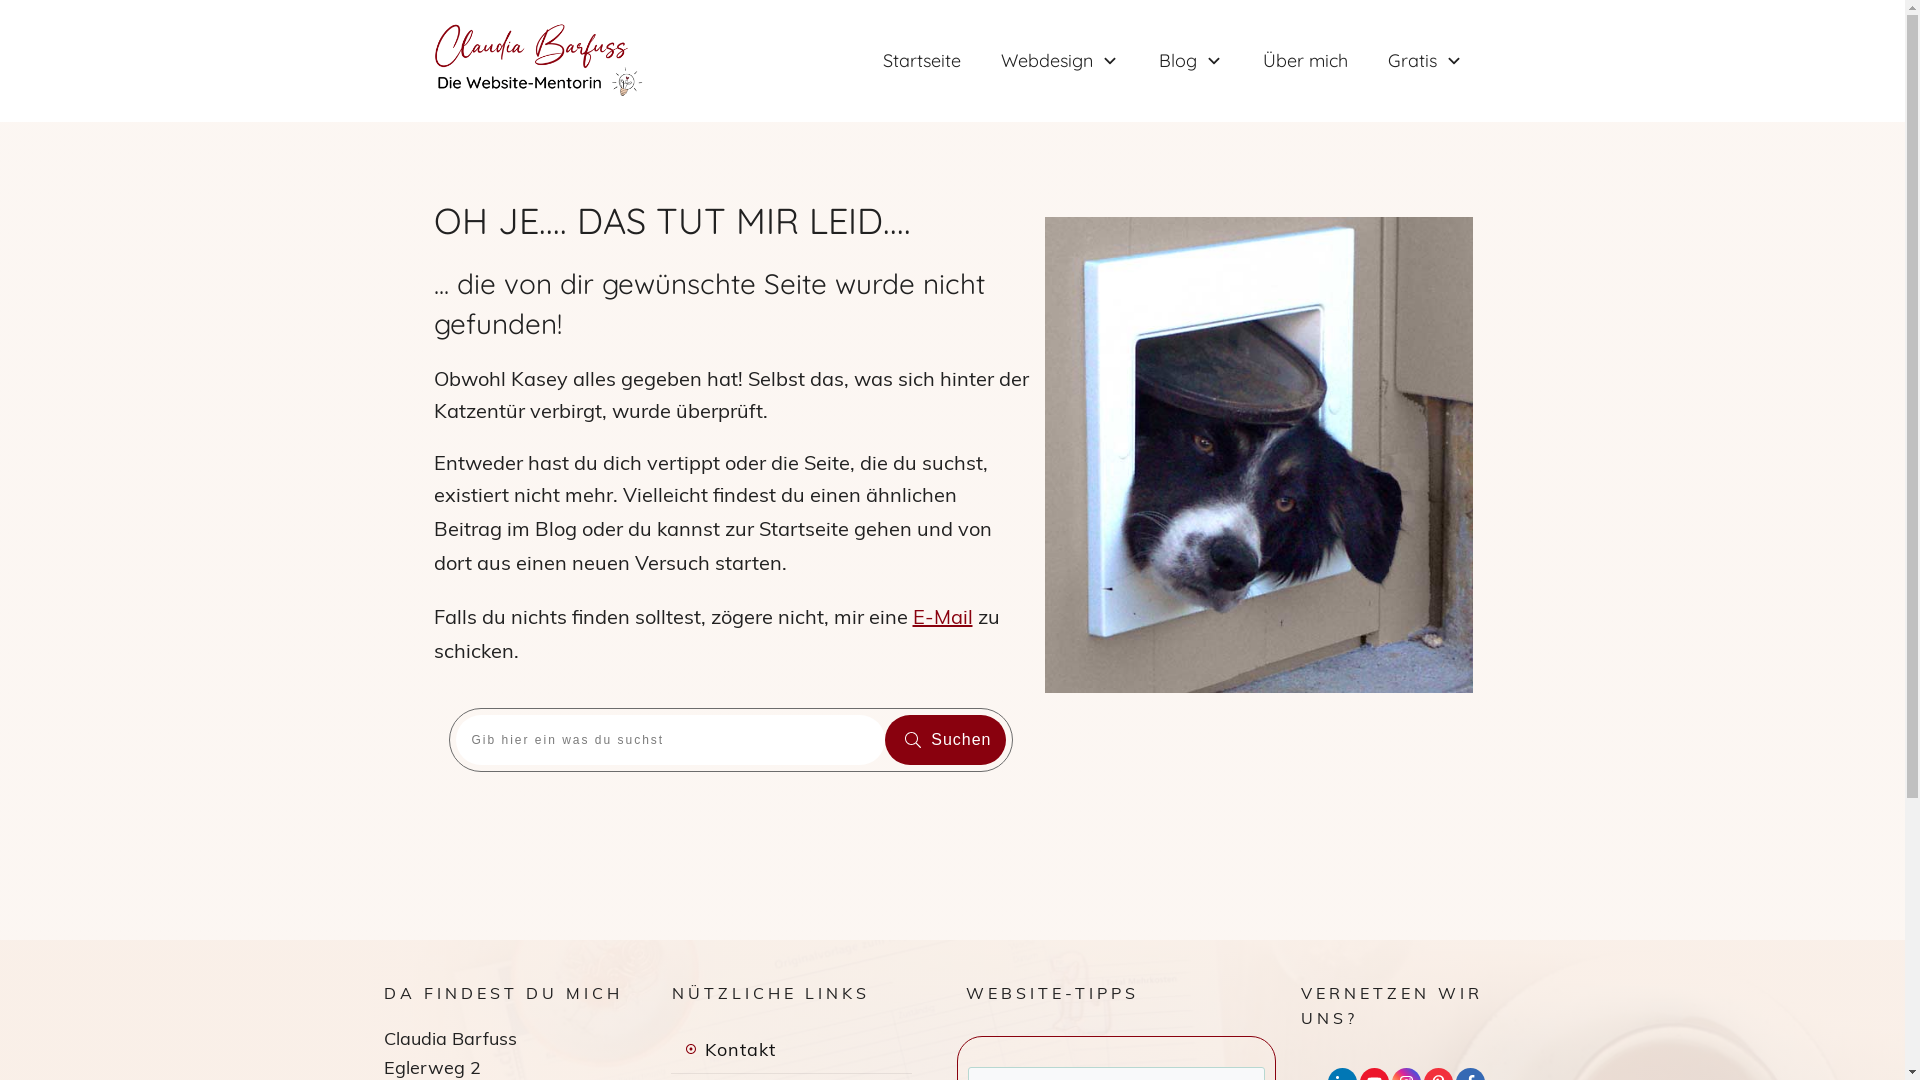 This screenshot has width=1920, height=1080. Describe the element at coordinates (921, 61) in the screenshot. I see `Startseite` at that location.